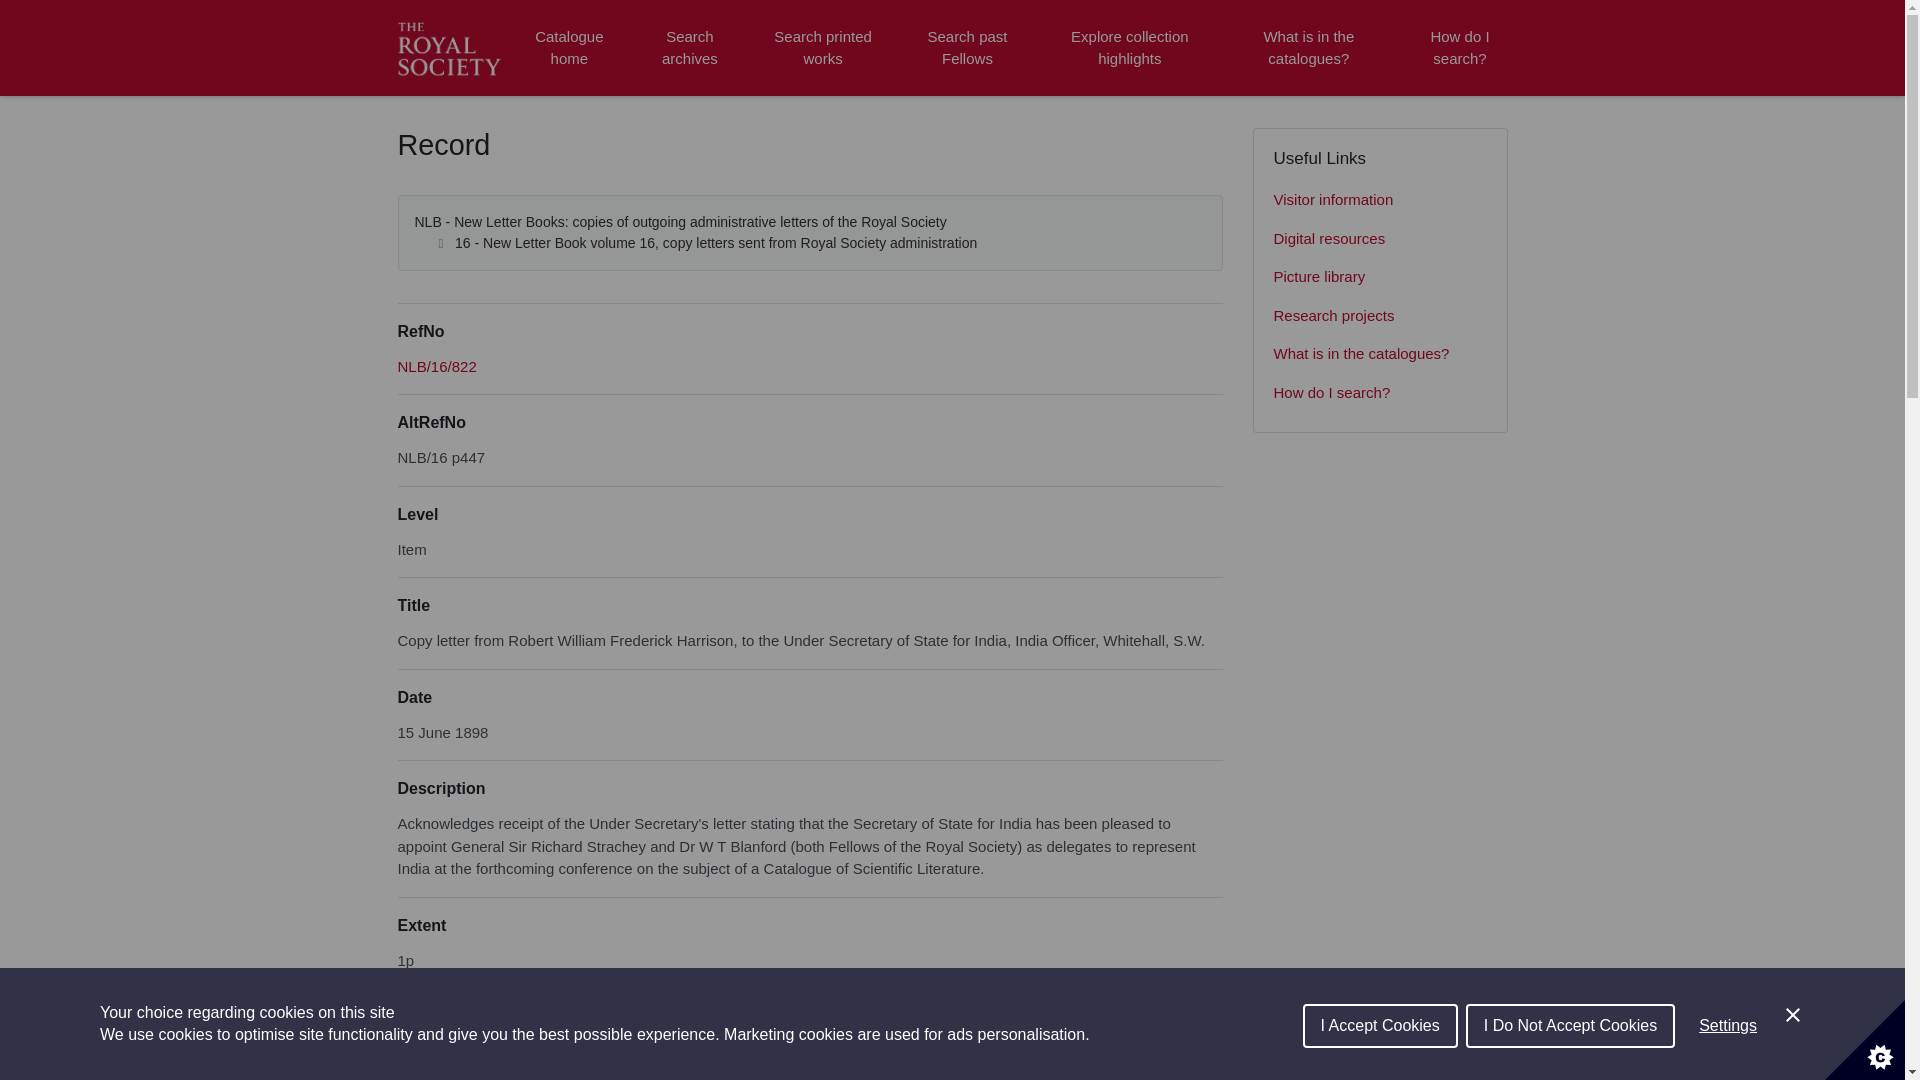 This screenshot has height=1080, width=1920. I want to click on Search past Fellows, so click(966, 48).